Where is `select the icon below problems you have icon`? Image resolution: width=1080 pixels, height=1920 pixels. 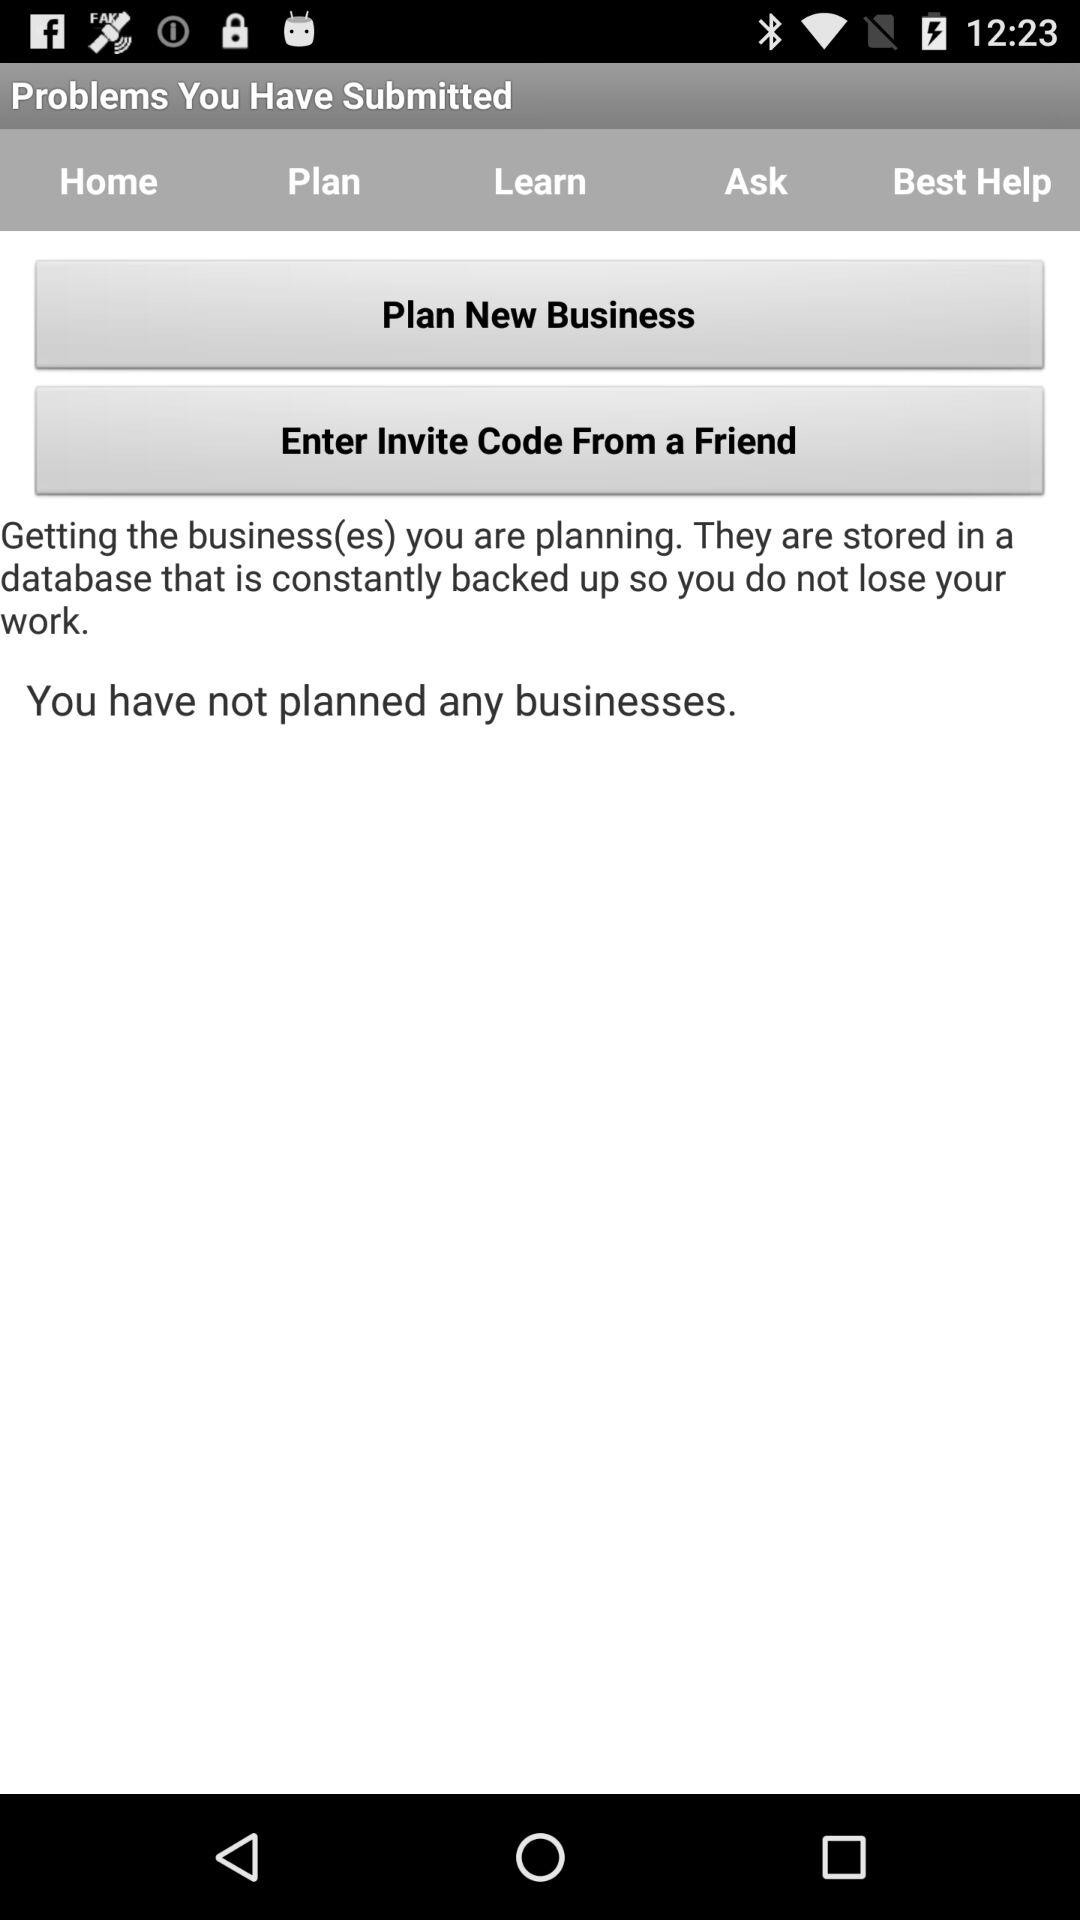 select the icon below problems you have icon is located at coordinates (108, 180).